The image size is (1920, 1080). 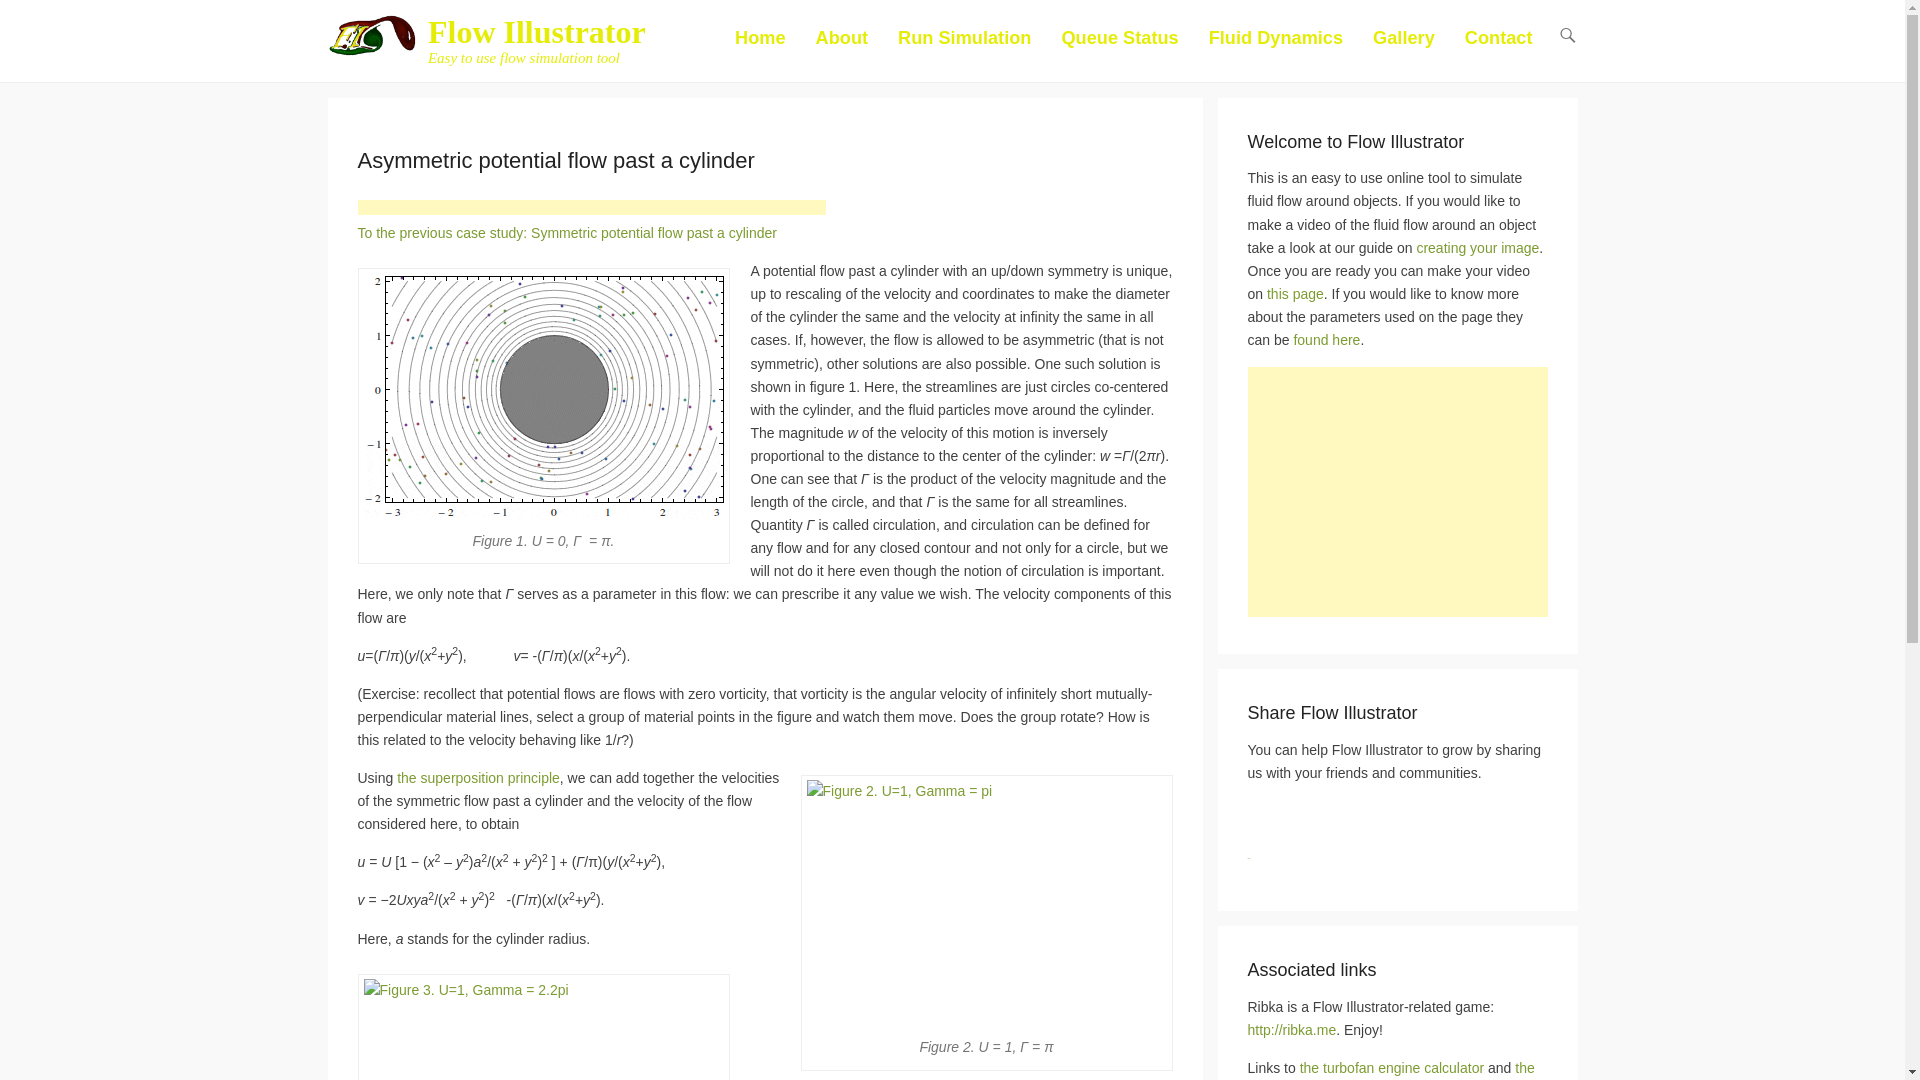 I want to click on Gallery, so click(x=1404, y=50).